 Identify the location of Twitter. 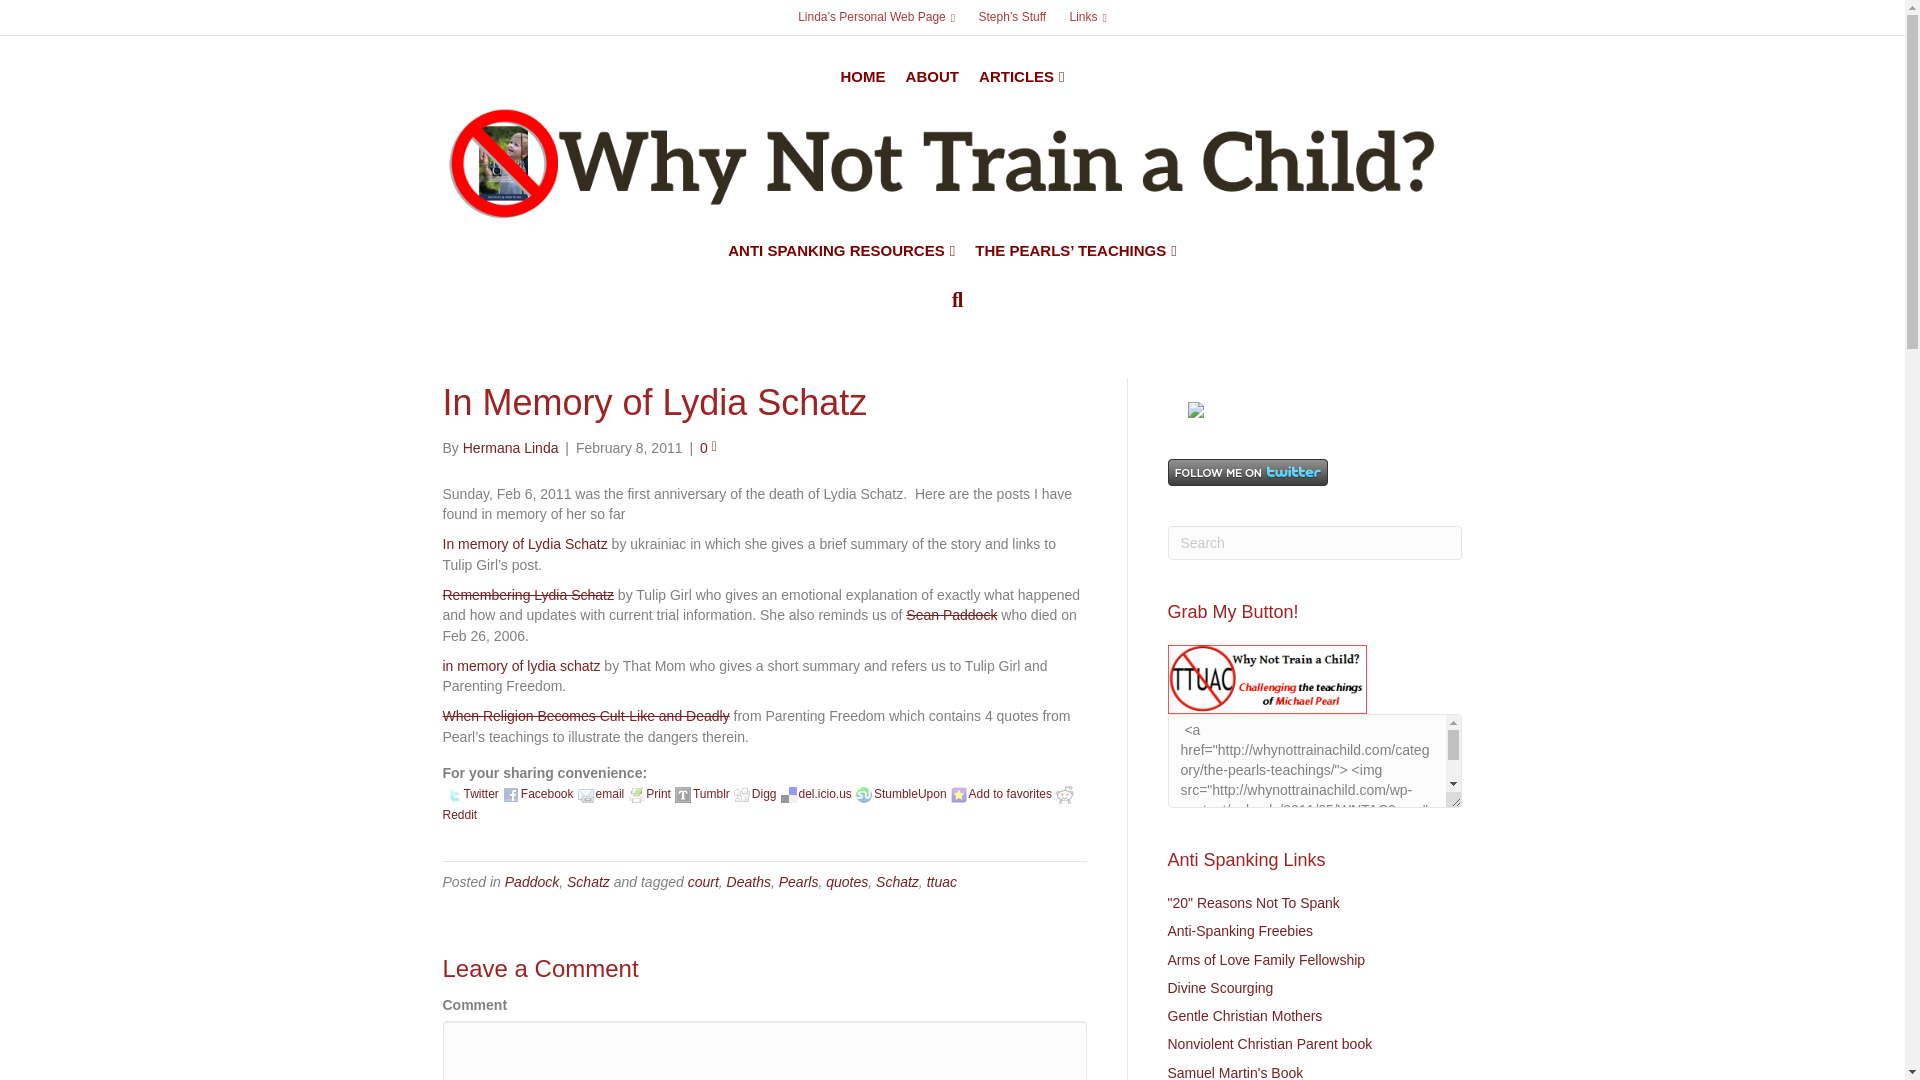
(454, 795).